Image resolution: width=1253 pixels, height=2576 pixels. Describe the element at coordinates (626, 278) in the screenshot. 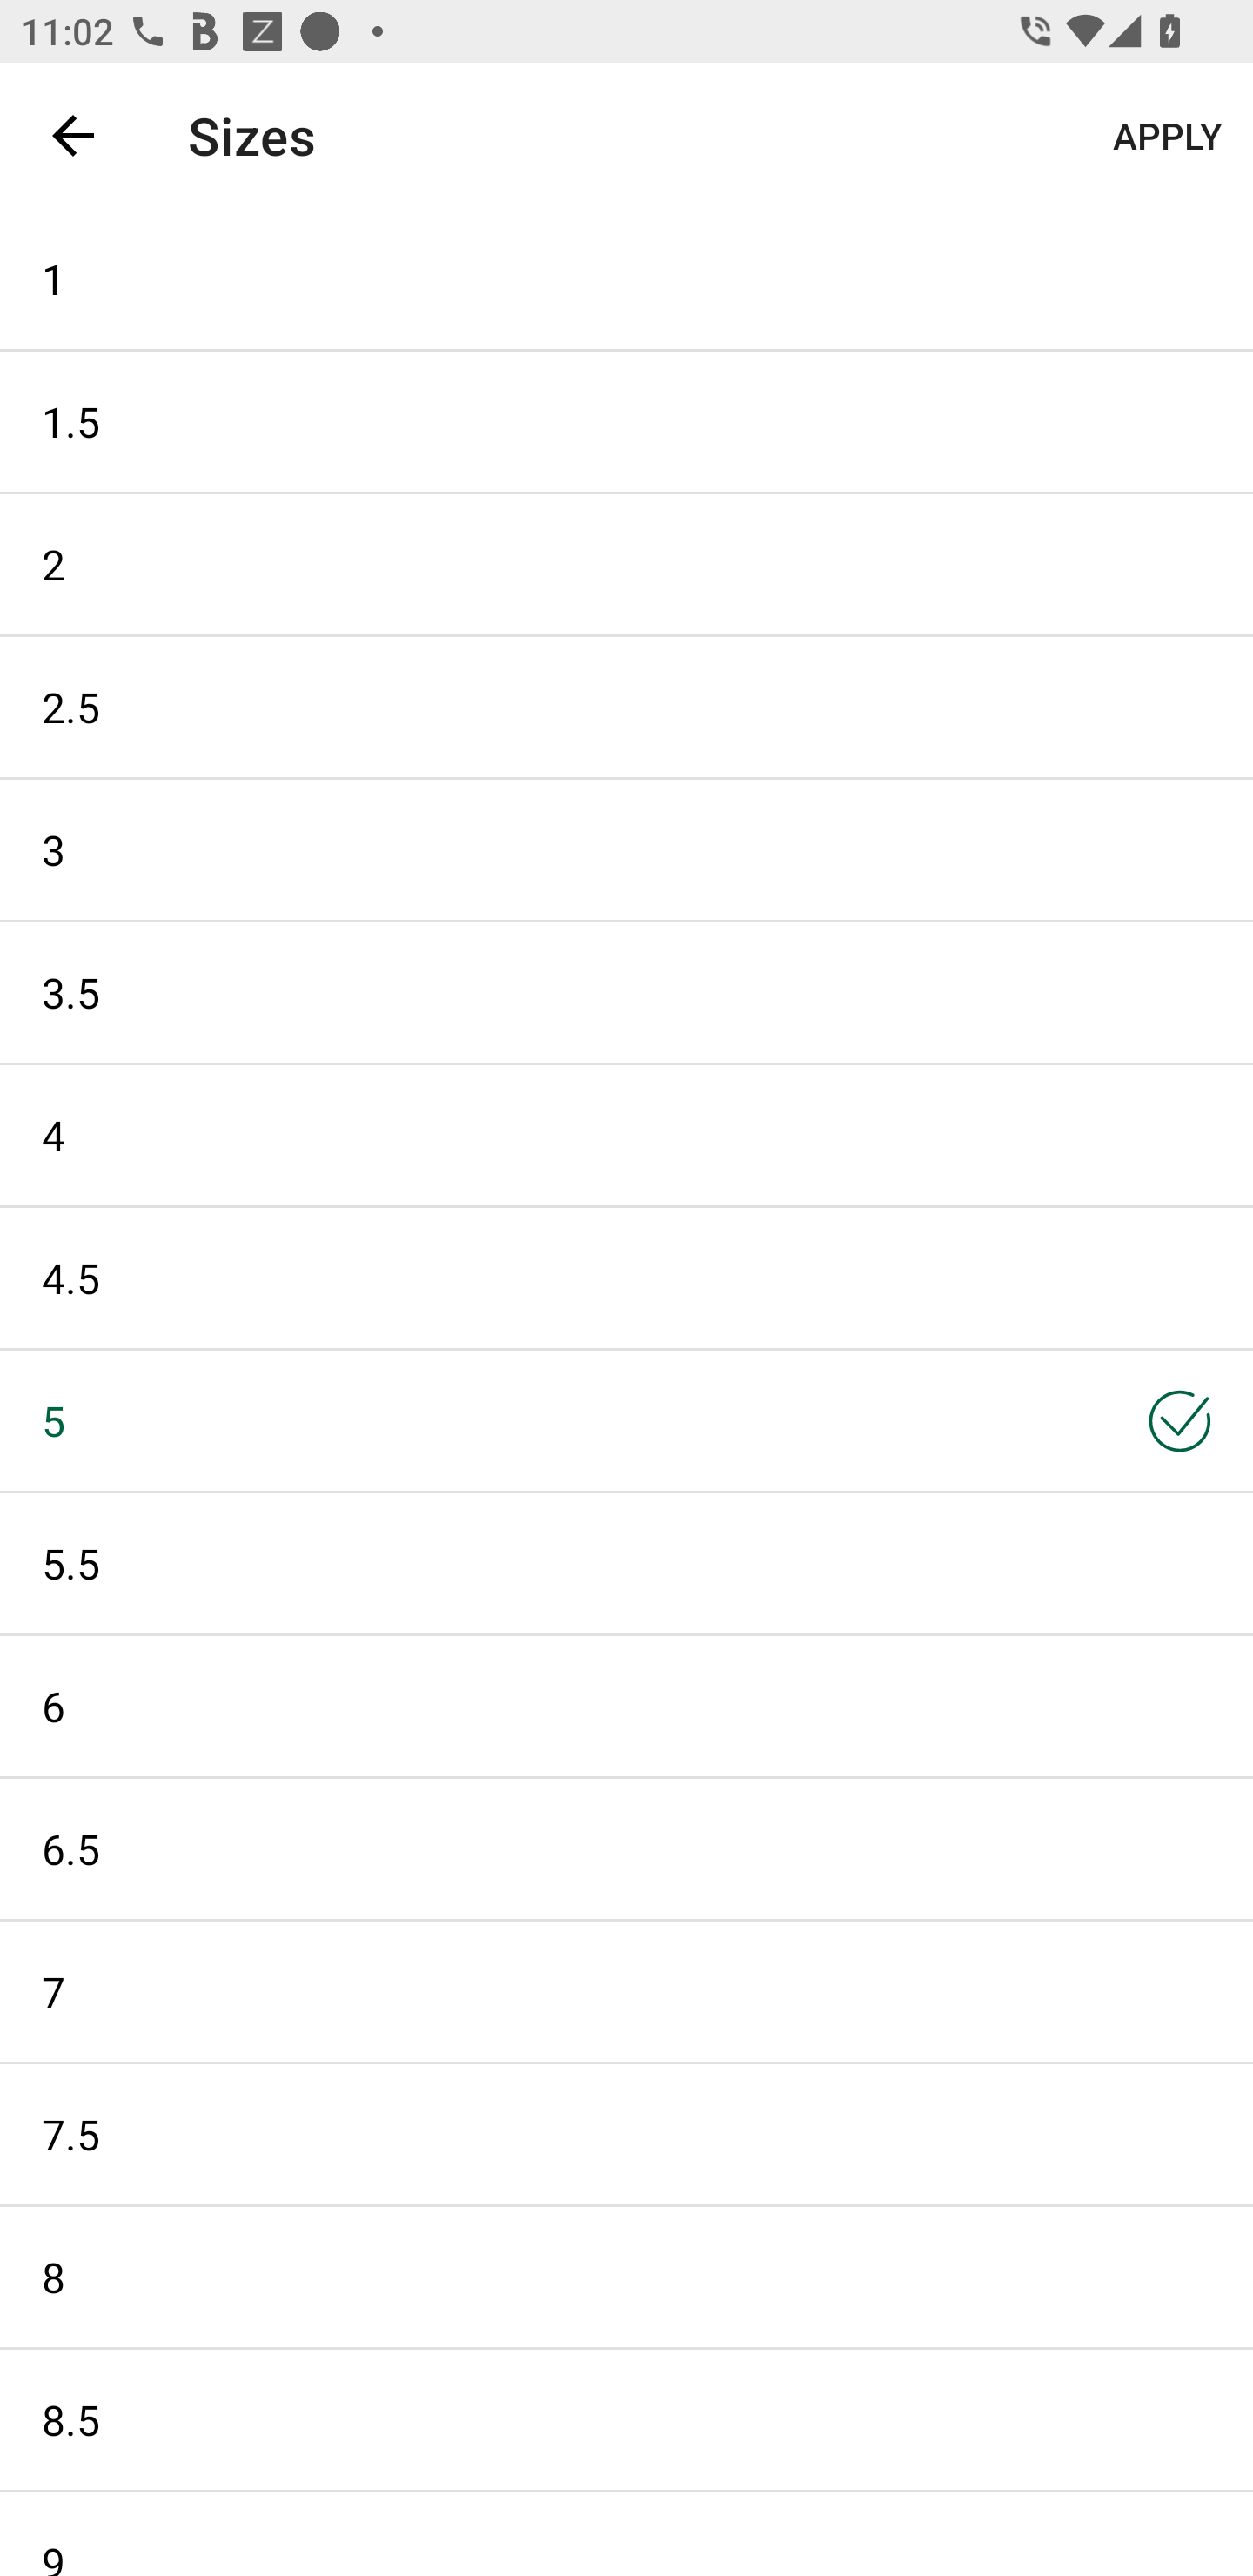

I see `1` at that location.